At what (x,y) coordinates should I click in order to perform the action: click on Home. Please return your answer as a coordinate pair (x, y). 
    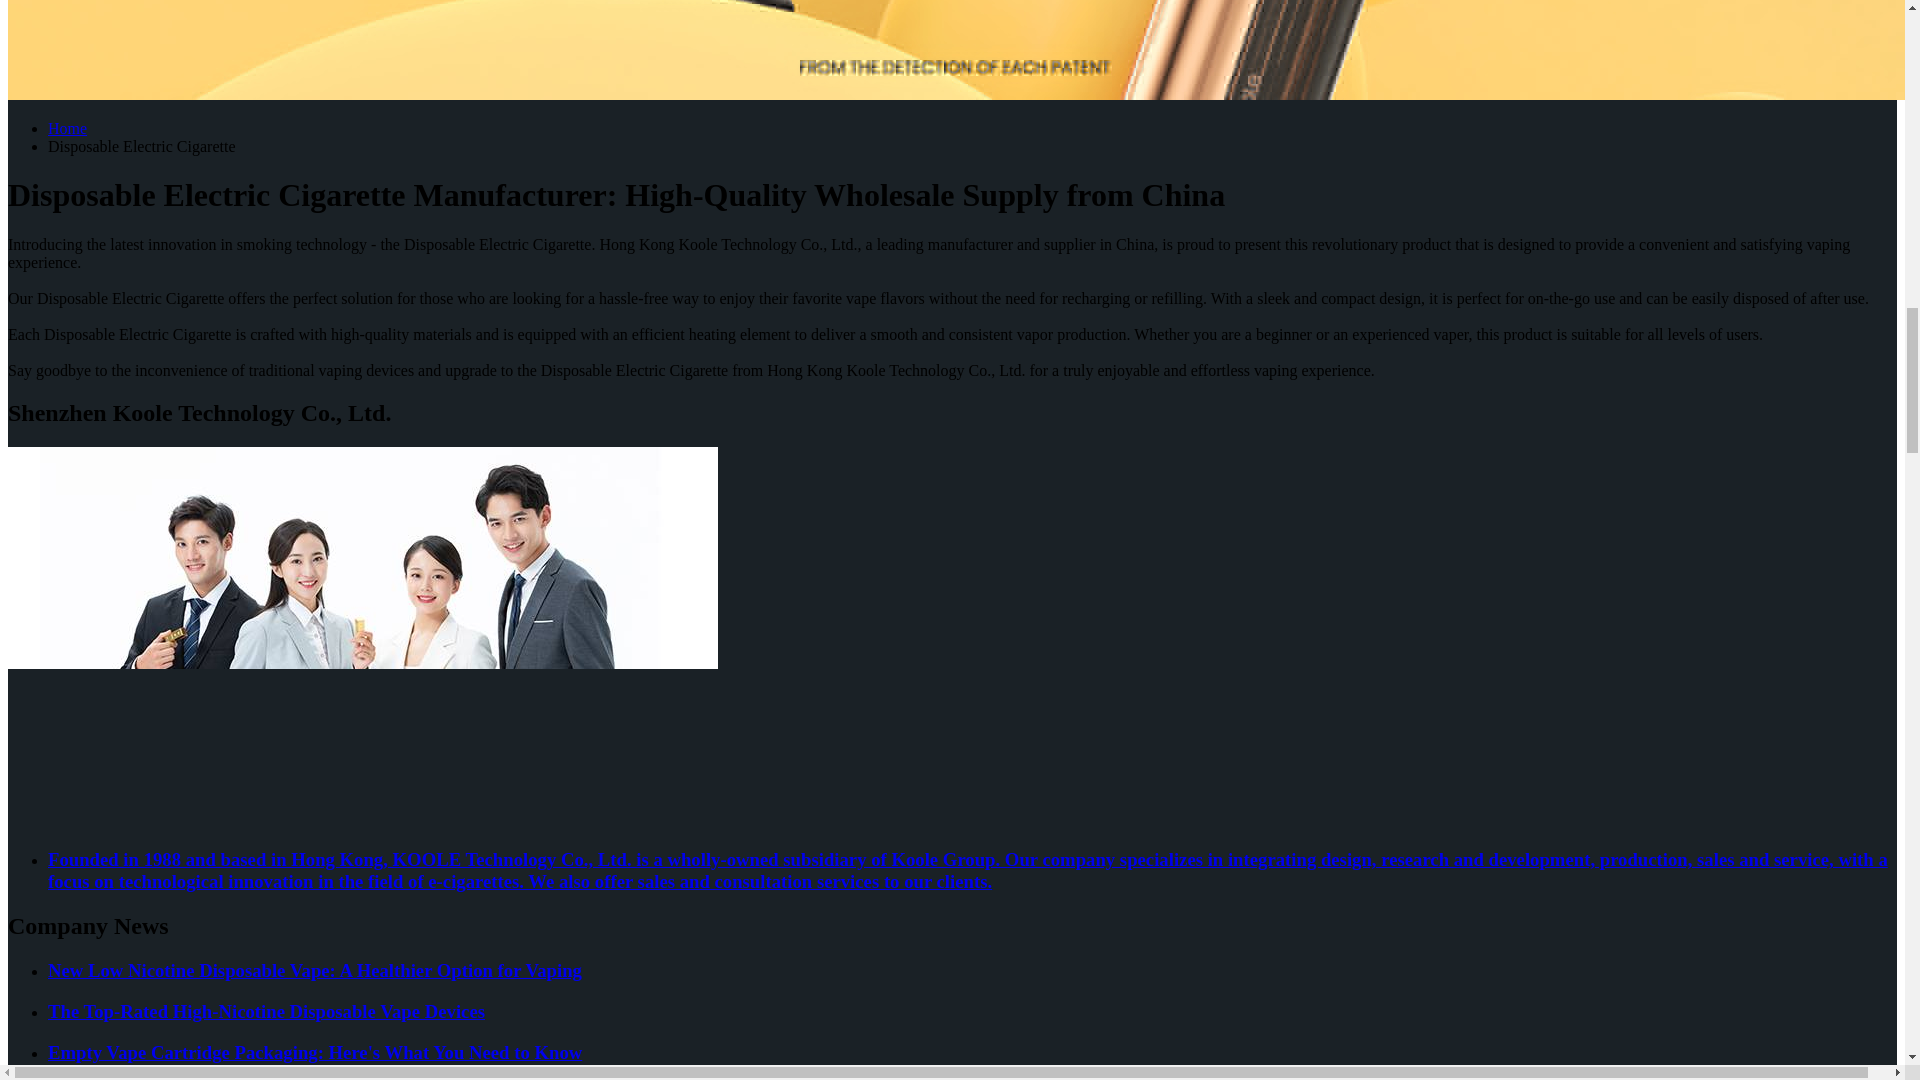
    Looking at the image, I should click on (67, 128).